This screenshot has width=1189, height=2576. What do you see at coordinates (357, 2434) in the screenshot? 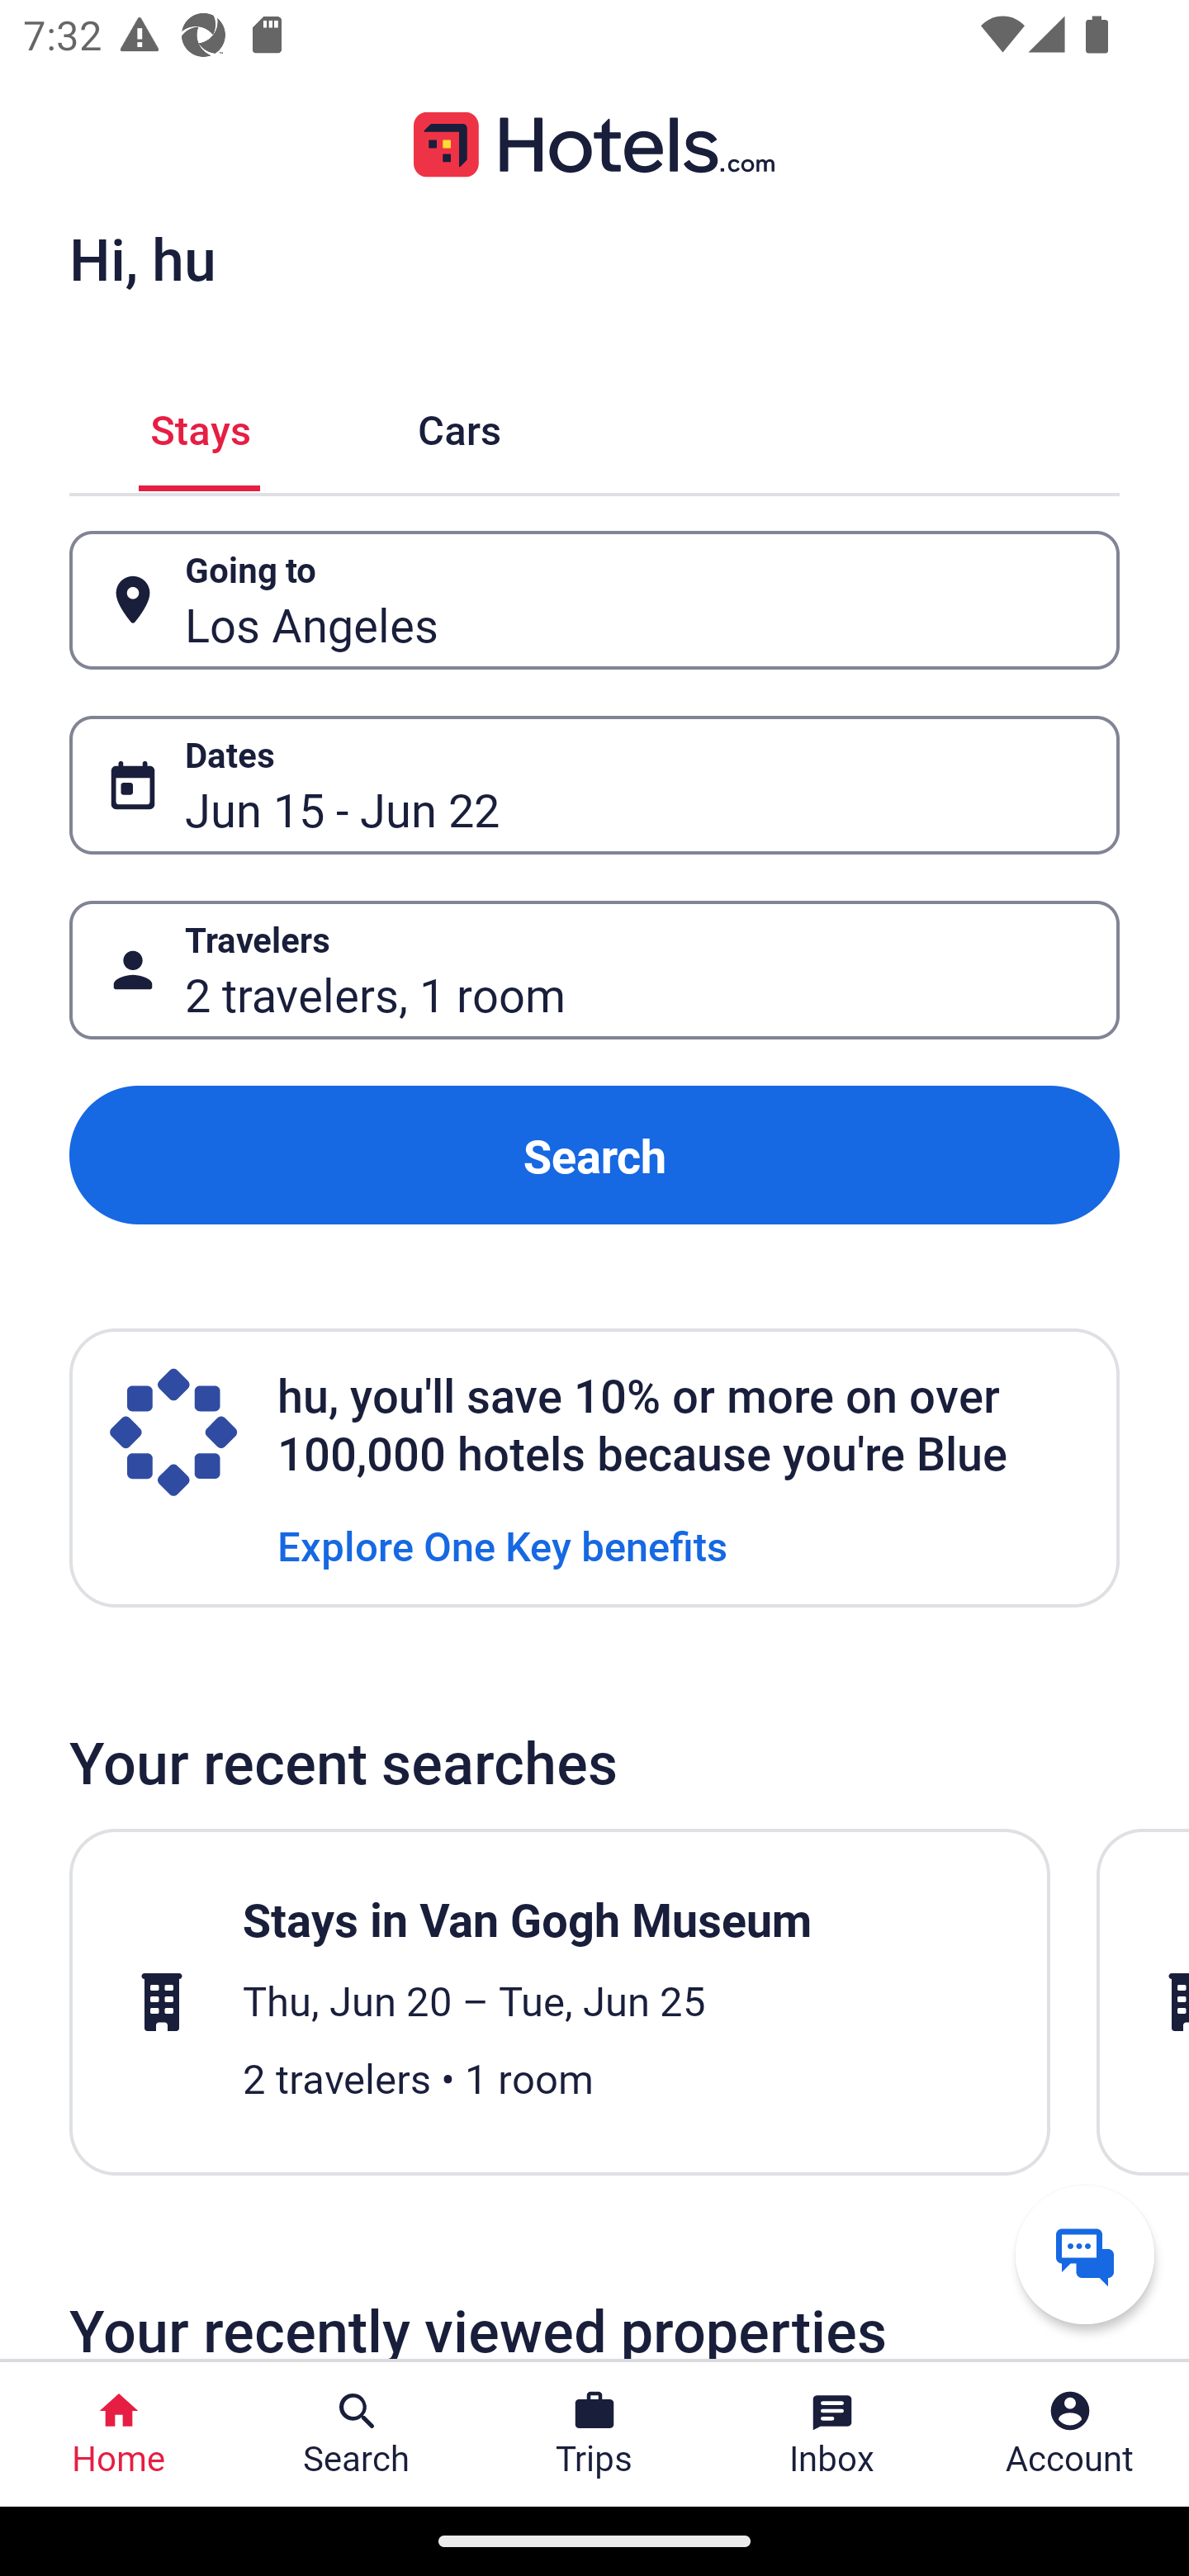
I see `Search Search Button` at bounding box center [357, 2434].